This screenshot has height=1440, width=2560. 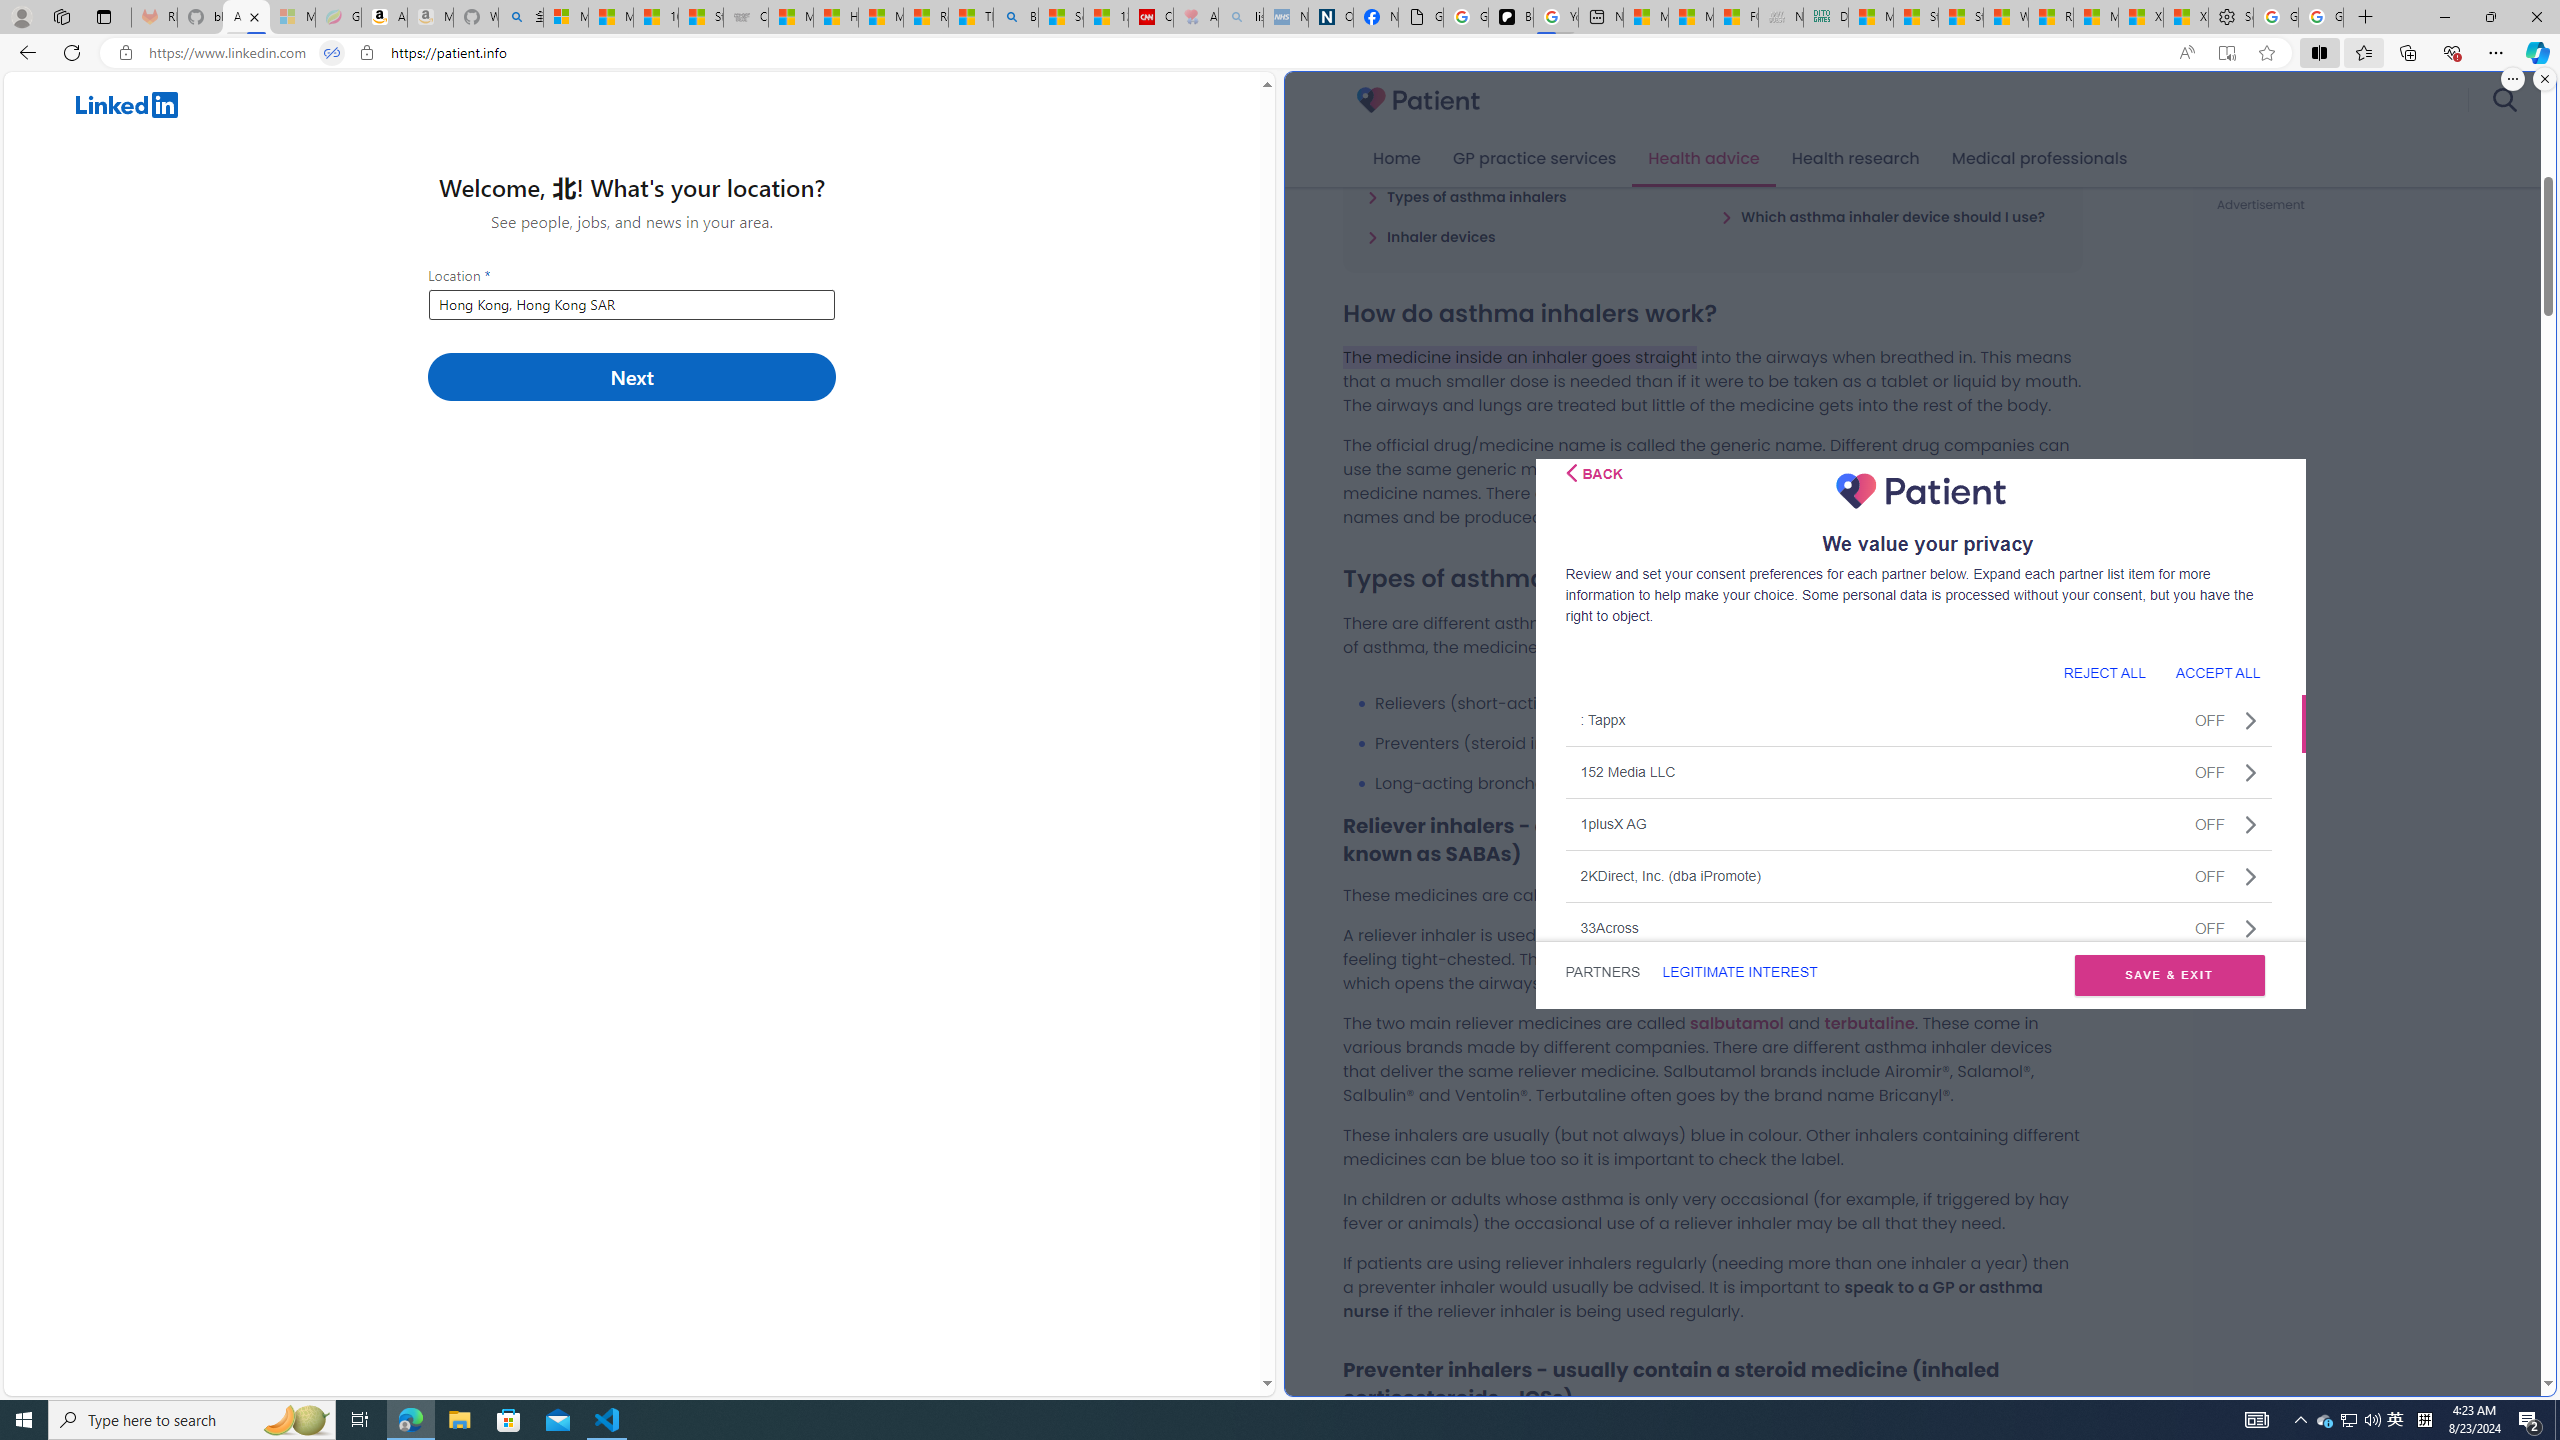 I want to click on Preventers (steroid inhalers)., so click(x=1728, y=744).